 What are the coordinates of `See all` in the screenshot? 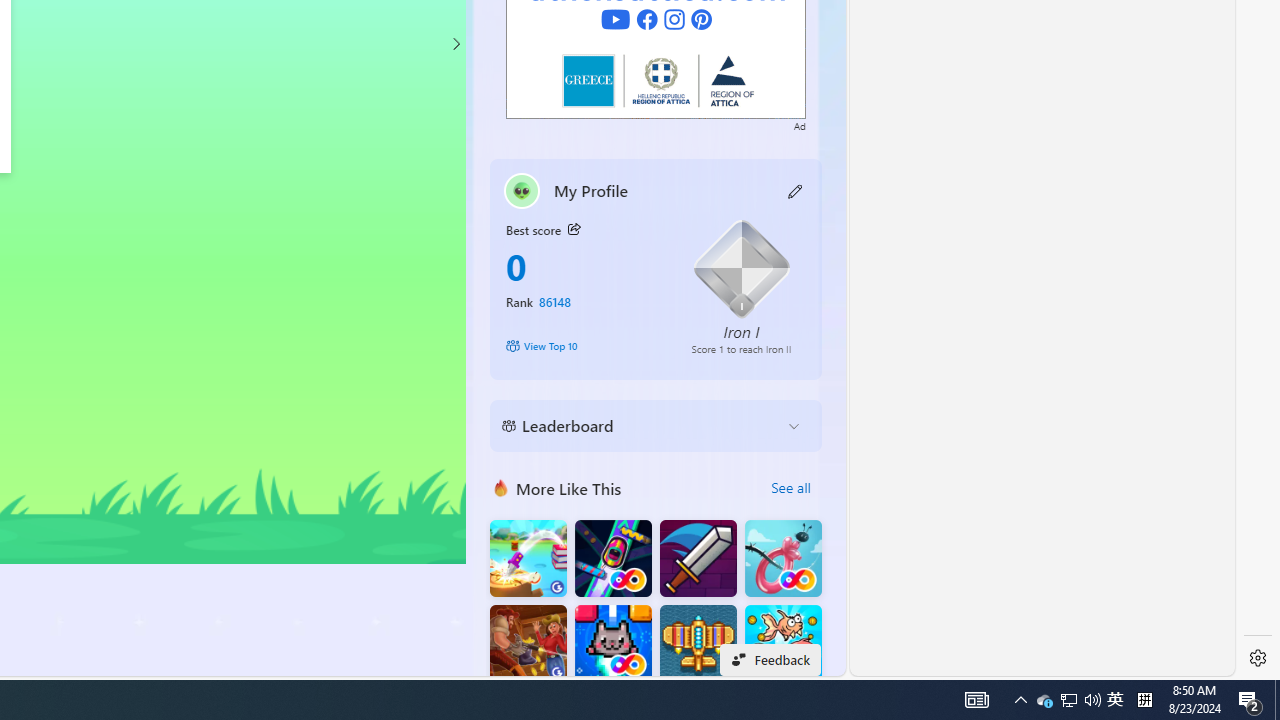 It's located at (790, 488).